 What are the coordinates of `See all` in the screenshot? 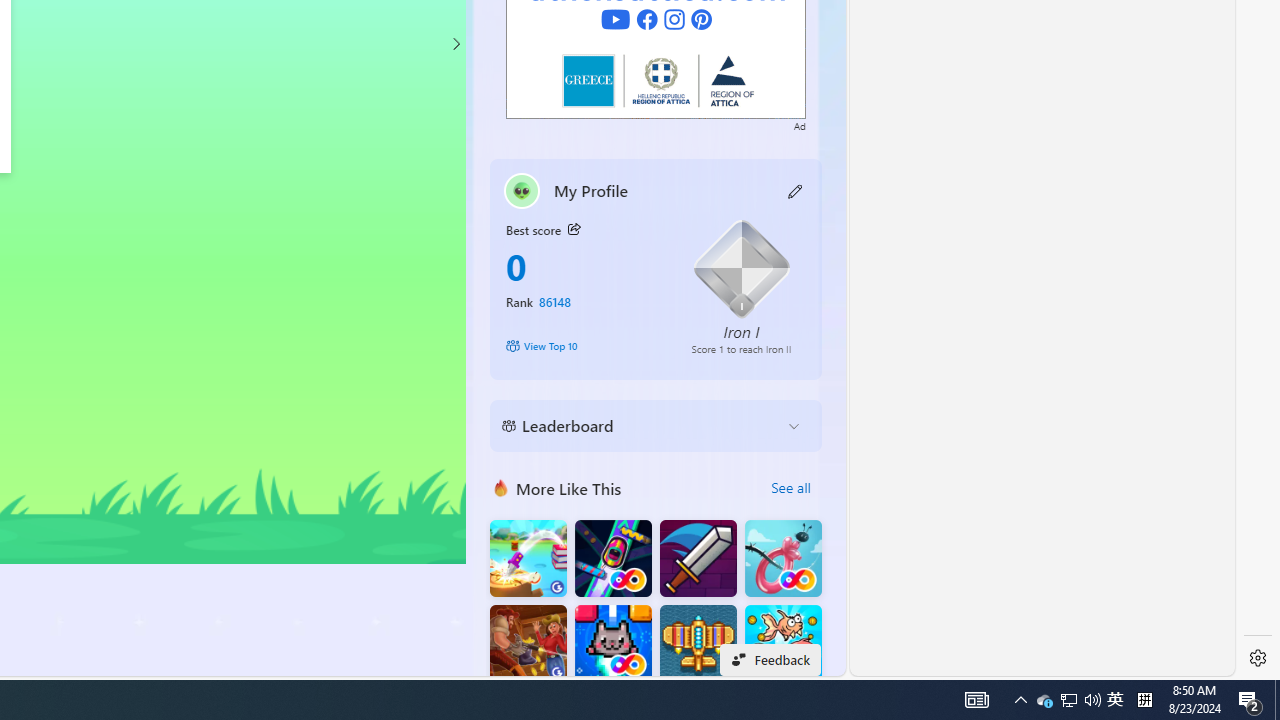 It's located at (790, 488).